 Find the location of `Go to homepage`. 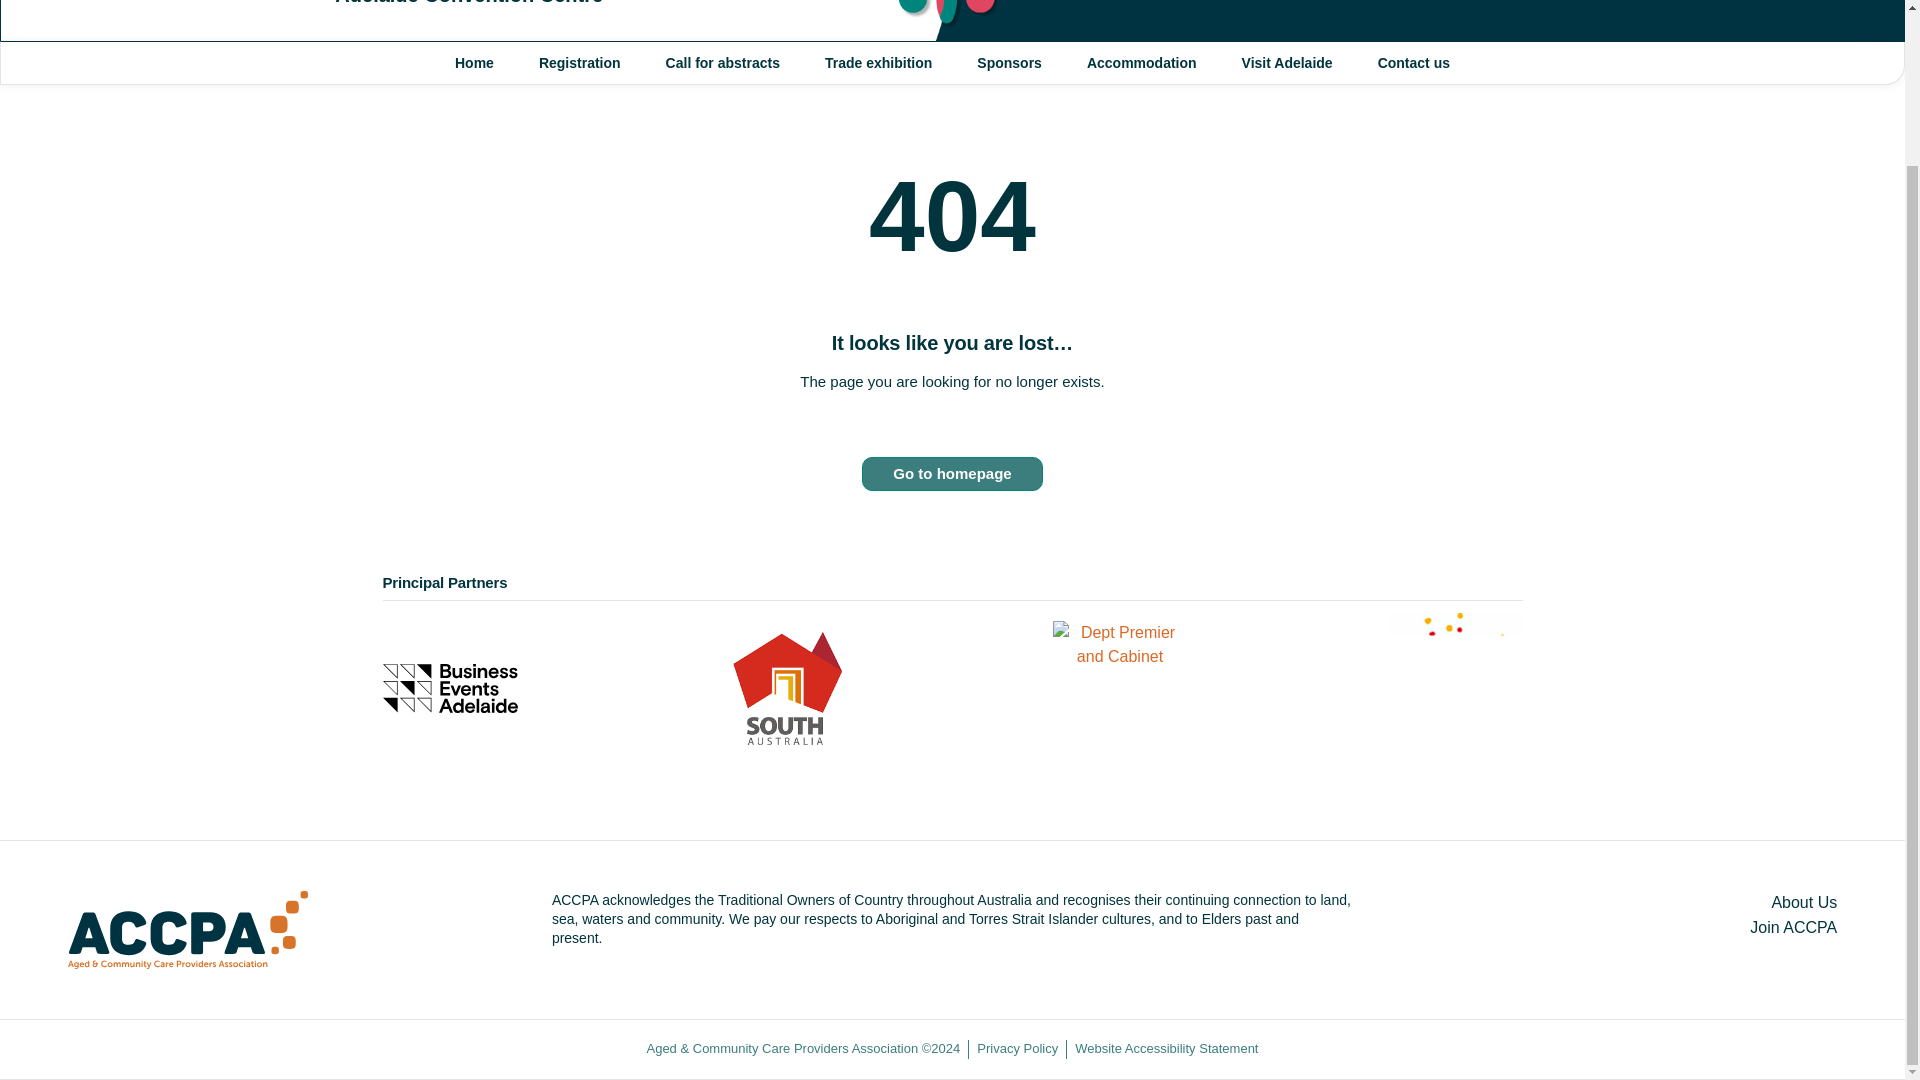

Go to homepage is located at coordinates (952, 474).